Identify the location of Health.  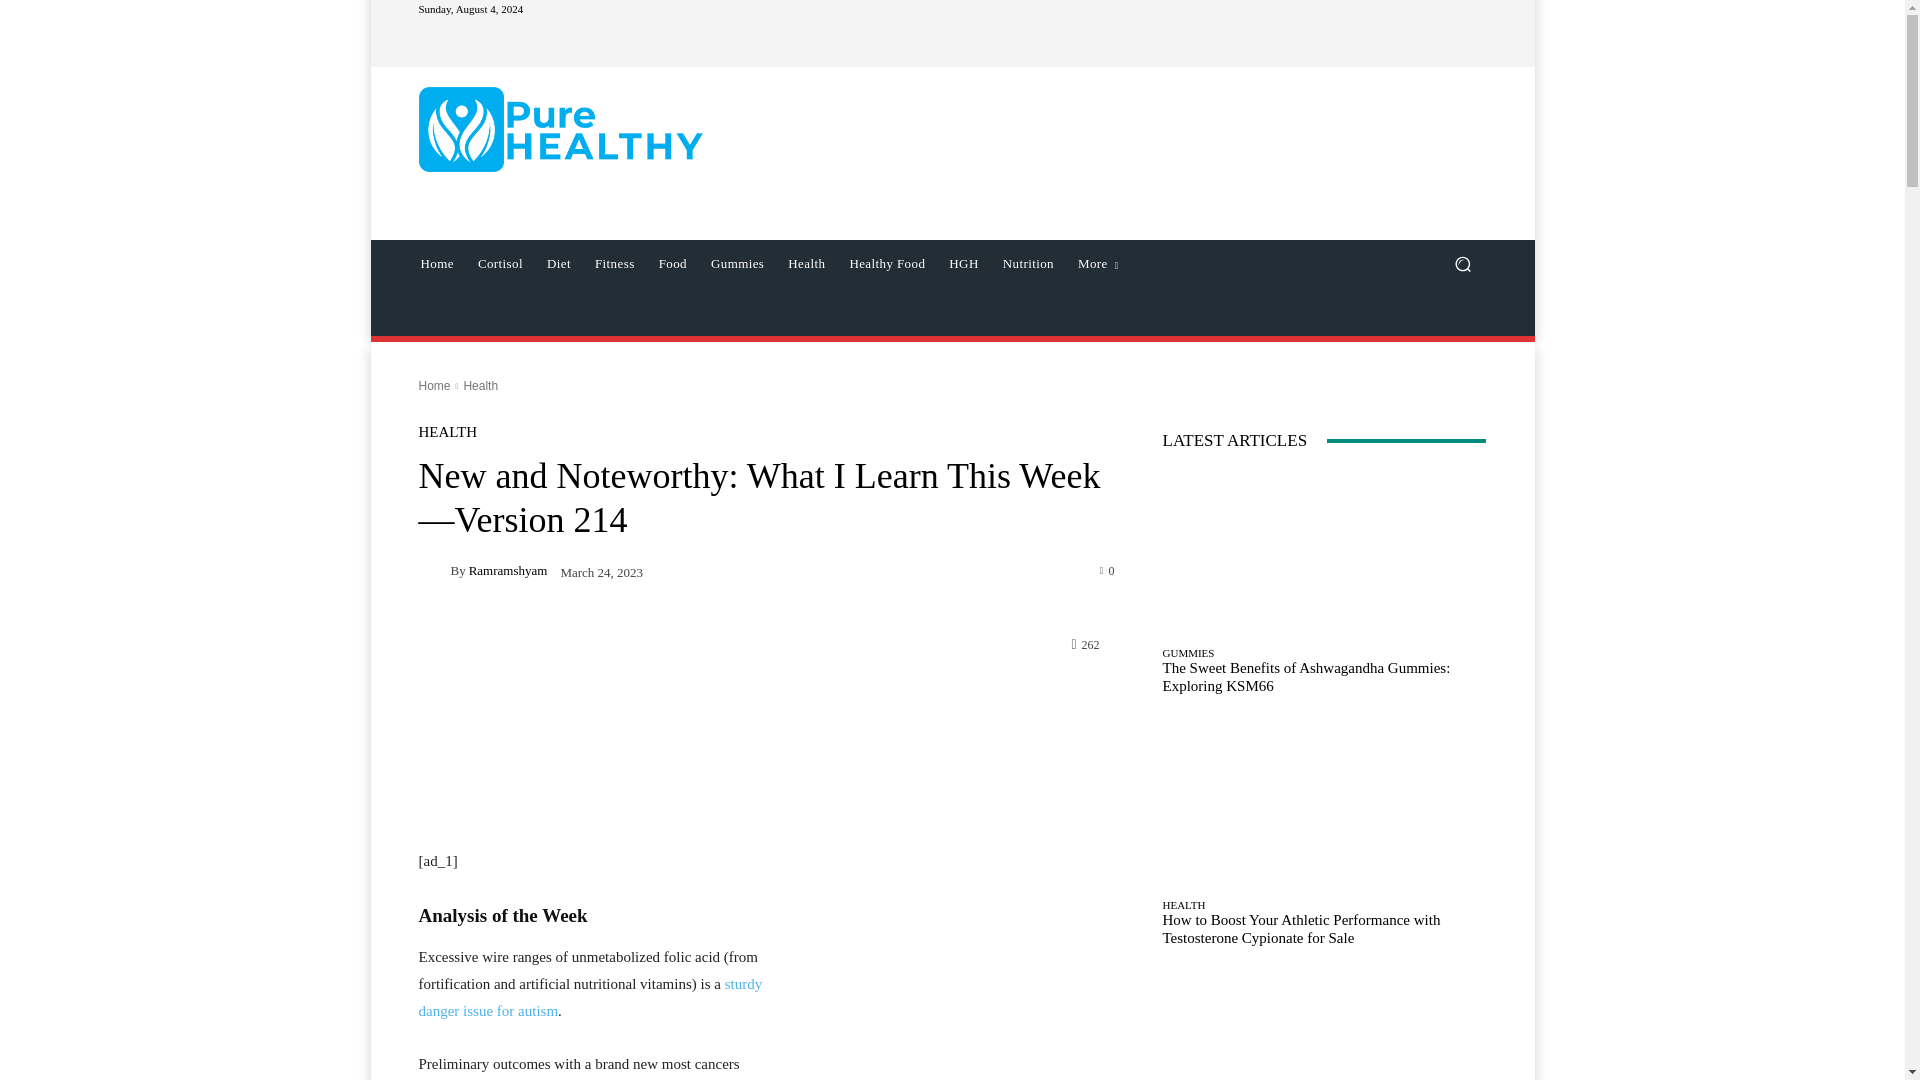
(806, 264).